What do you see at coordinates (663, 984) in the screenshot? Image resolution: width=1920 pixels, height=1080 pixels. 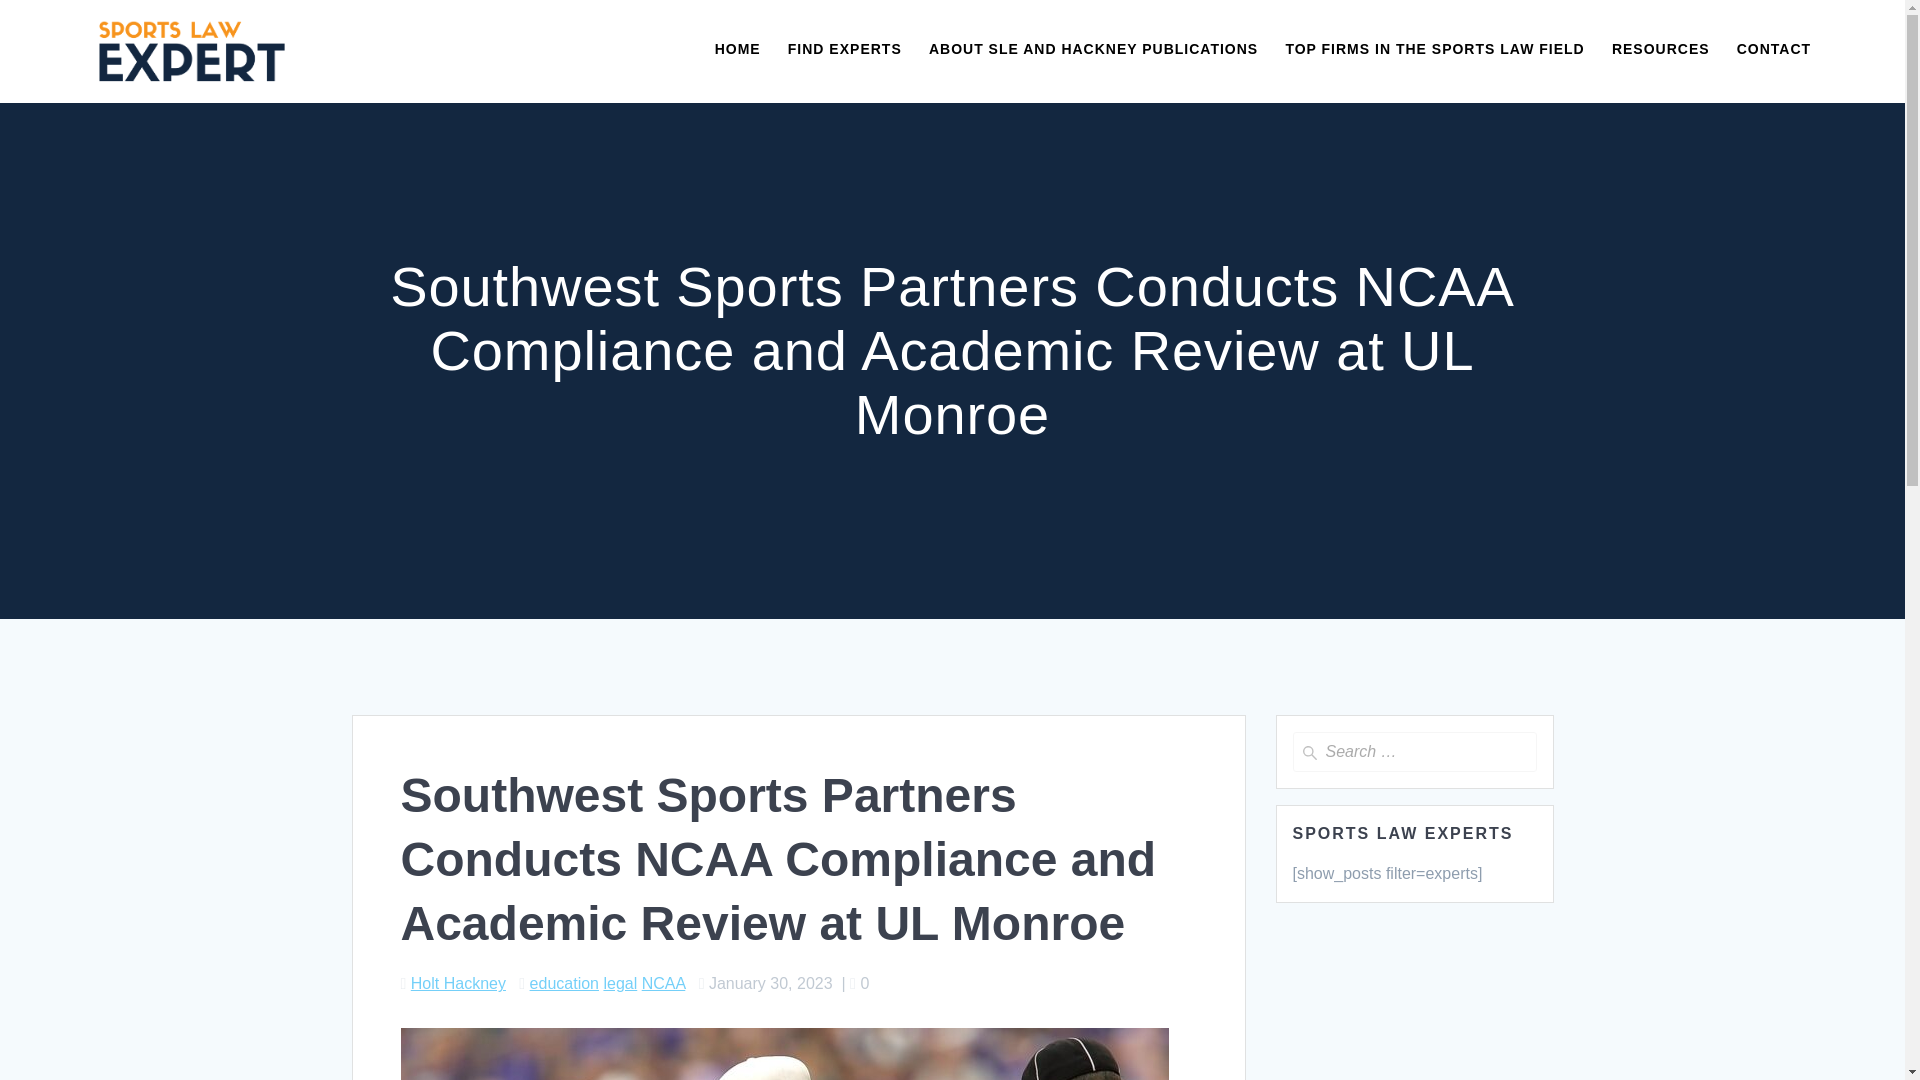 I see `NCAA` at bounding box center [663, 984].